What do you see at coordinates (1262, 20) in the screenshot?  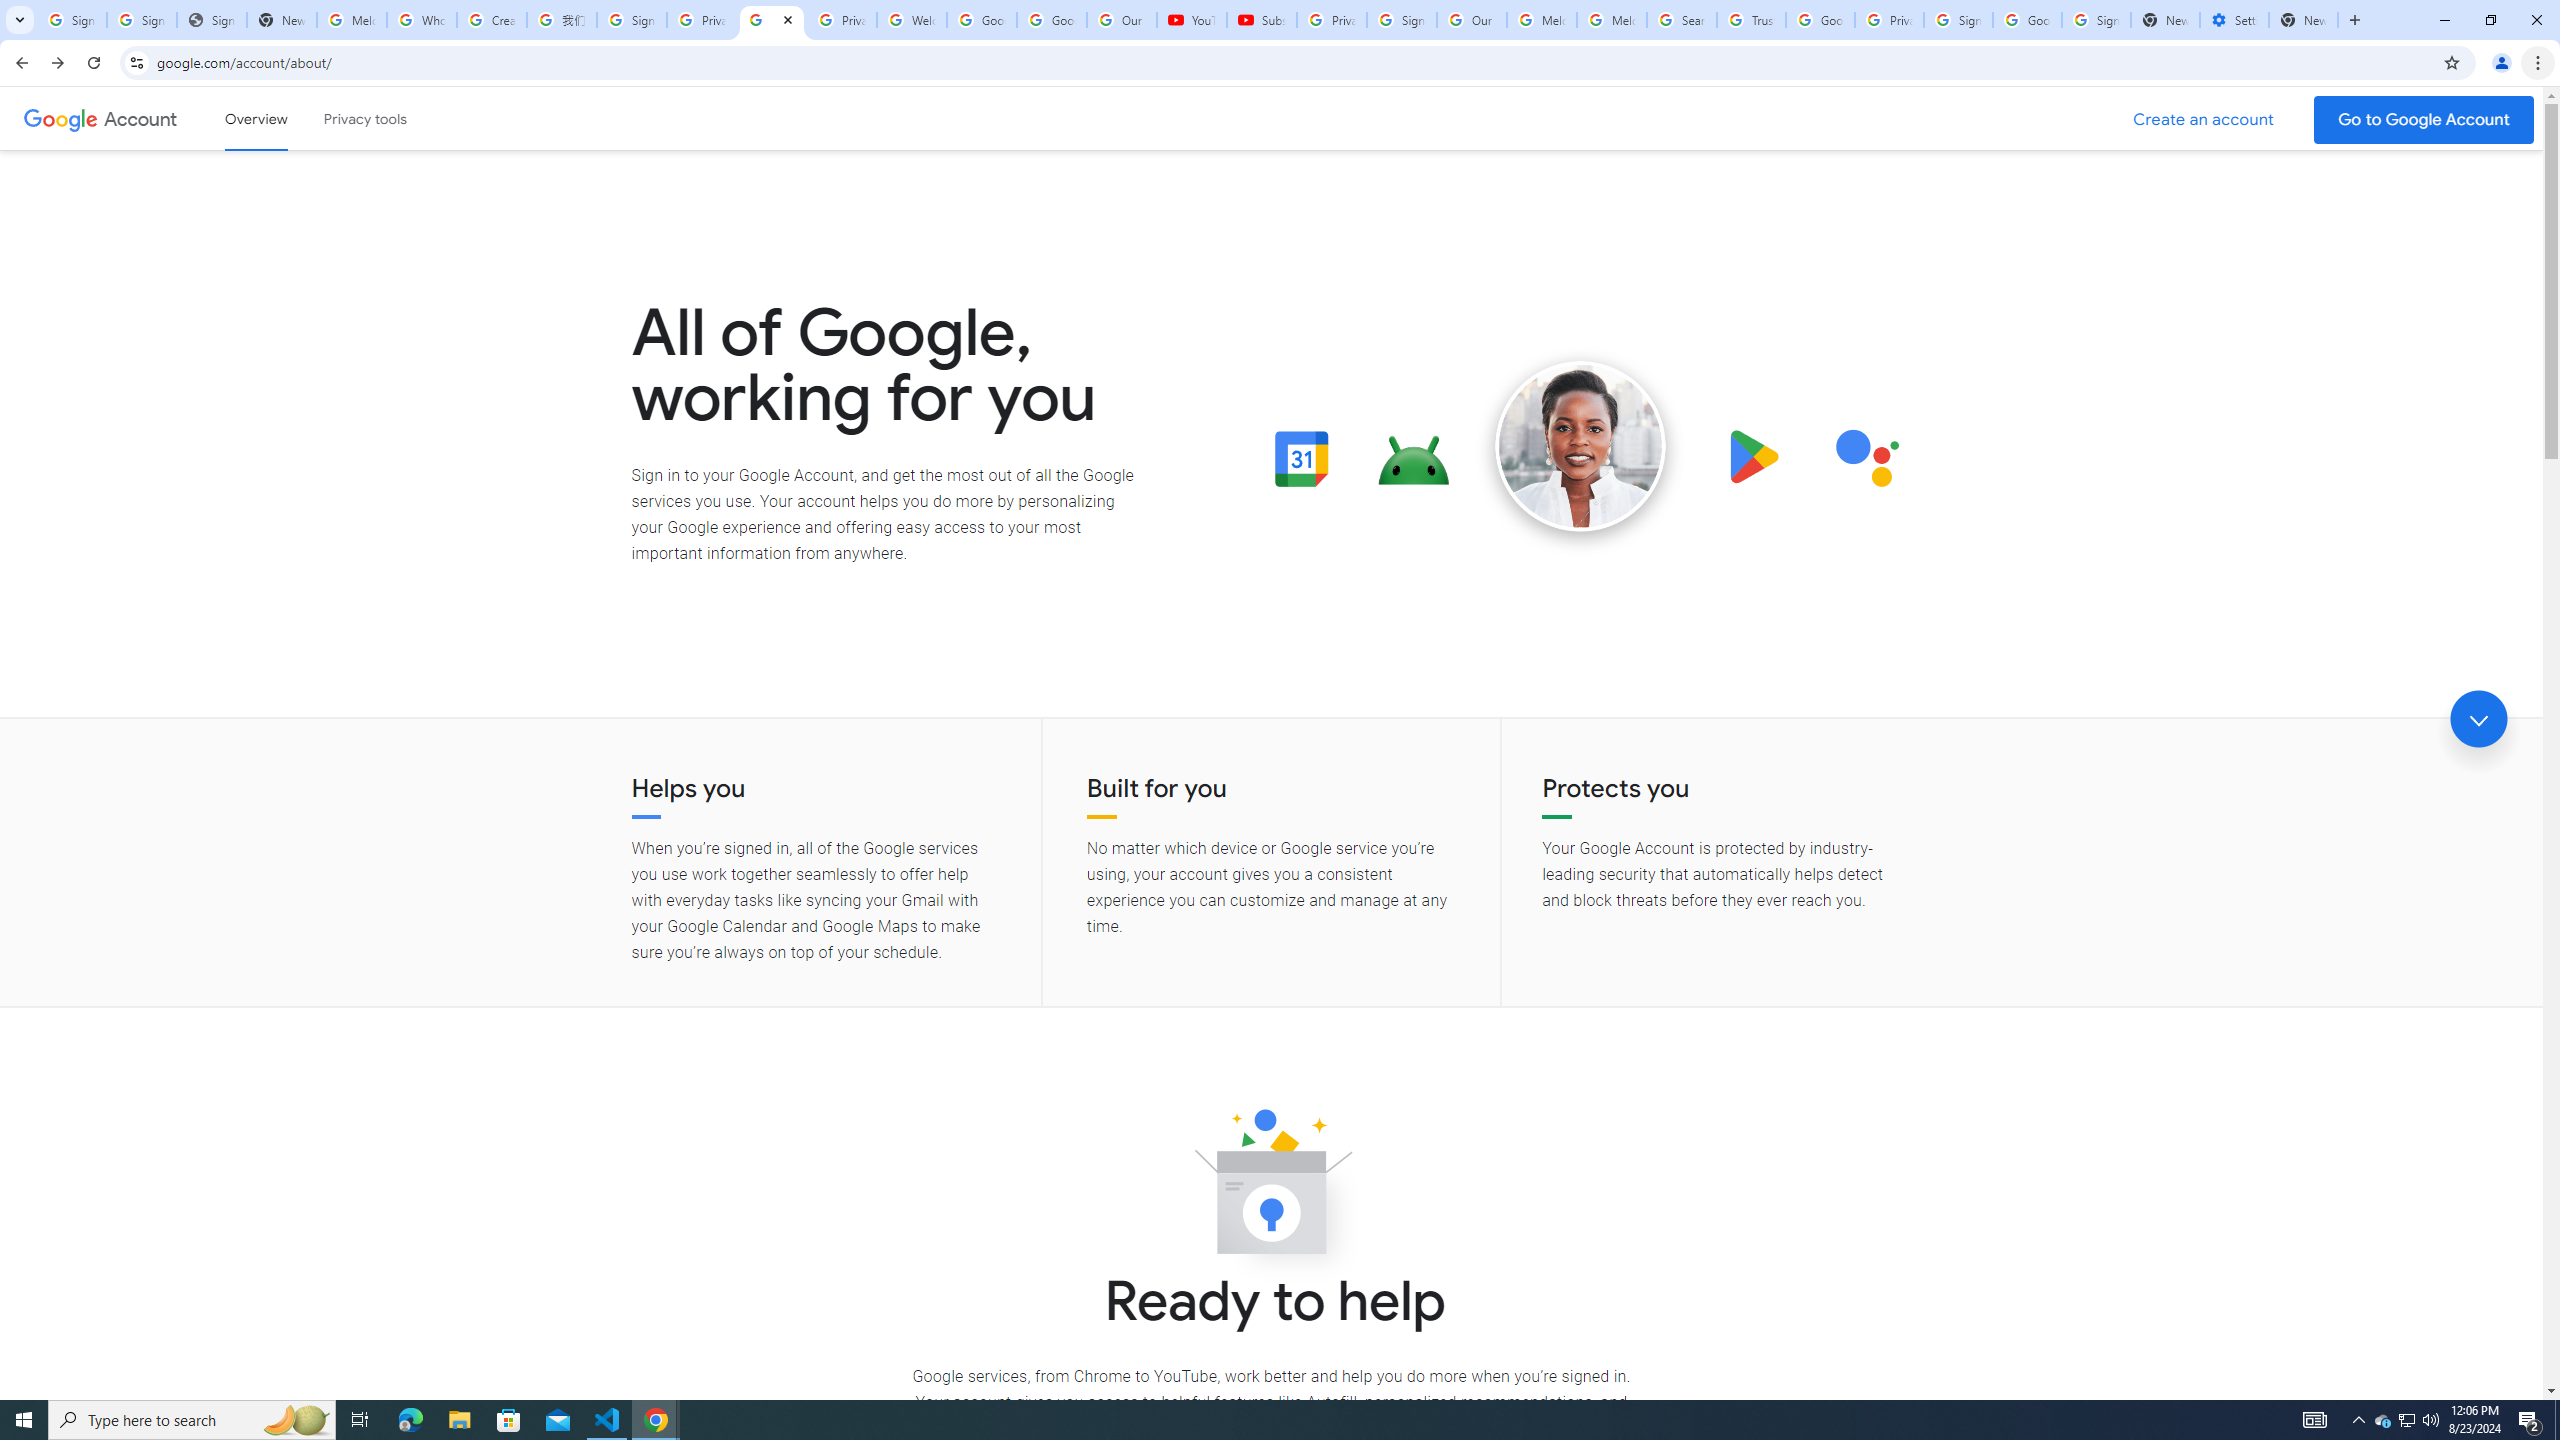 I see `Subscriptions - YouTube` at bounding box center [1262, 20].